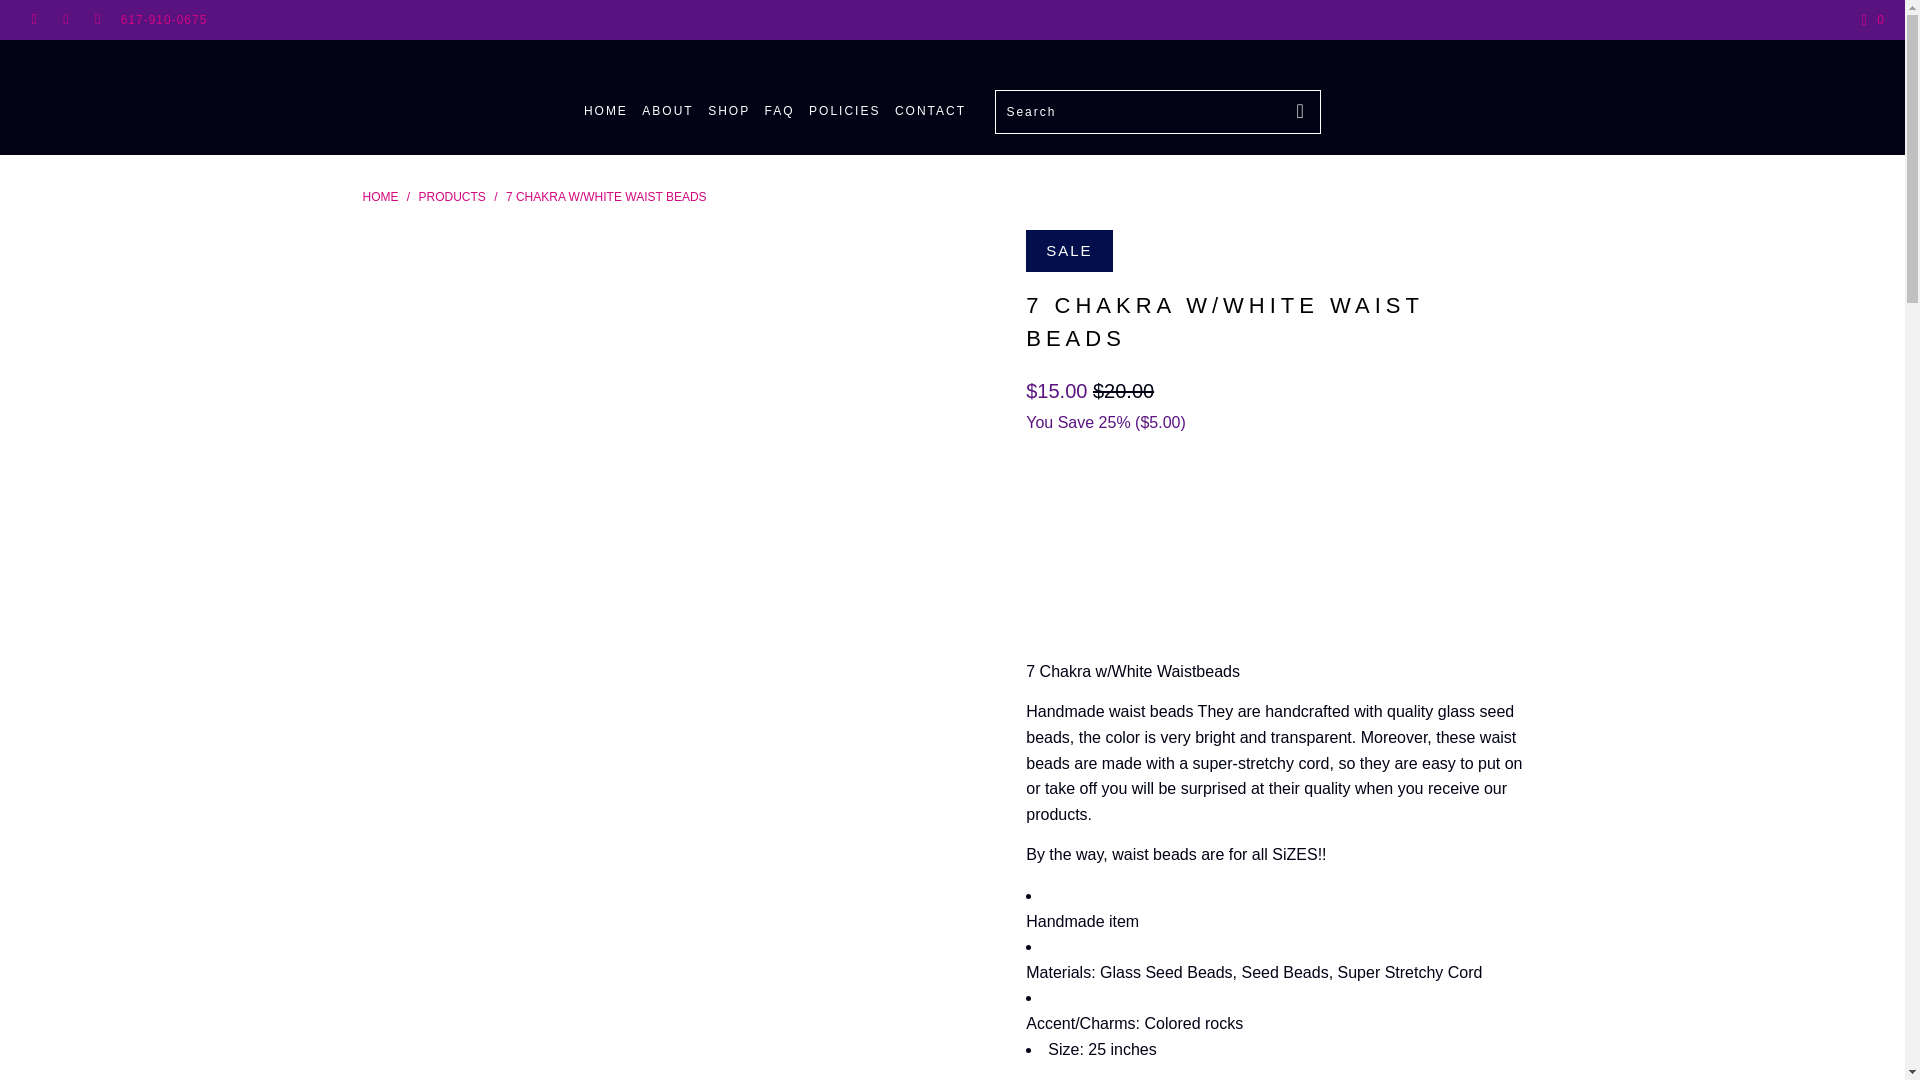 The image size is (1920, 1080). Describe the element at coordinates (667, 112) in the screenshot. I see `ABOUT` at that location.